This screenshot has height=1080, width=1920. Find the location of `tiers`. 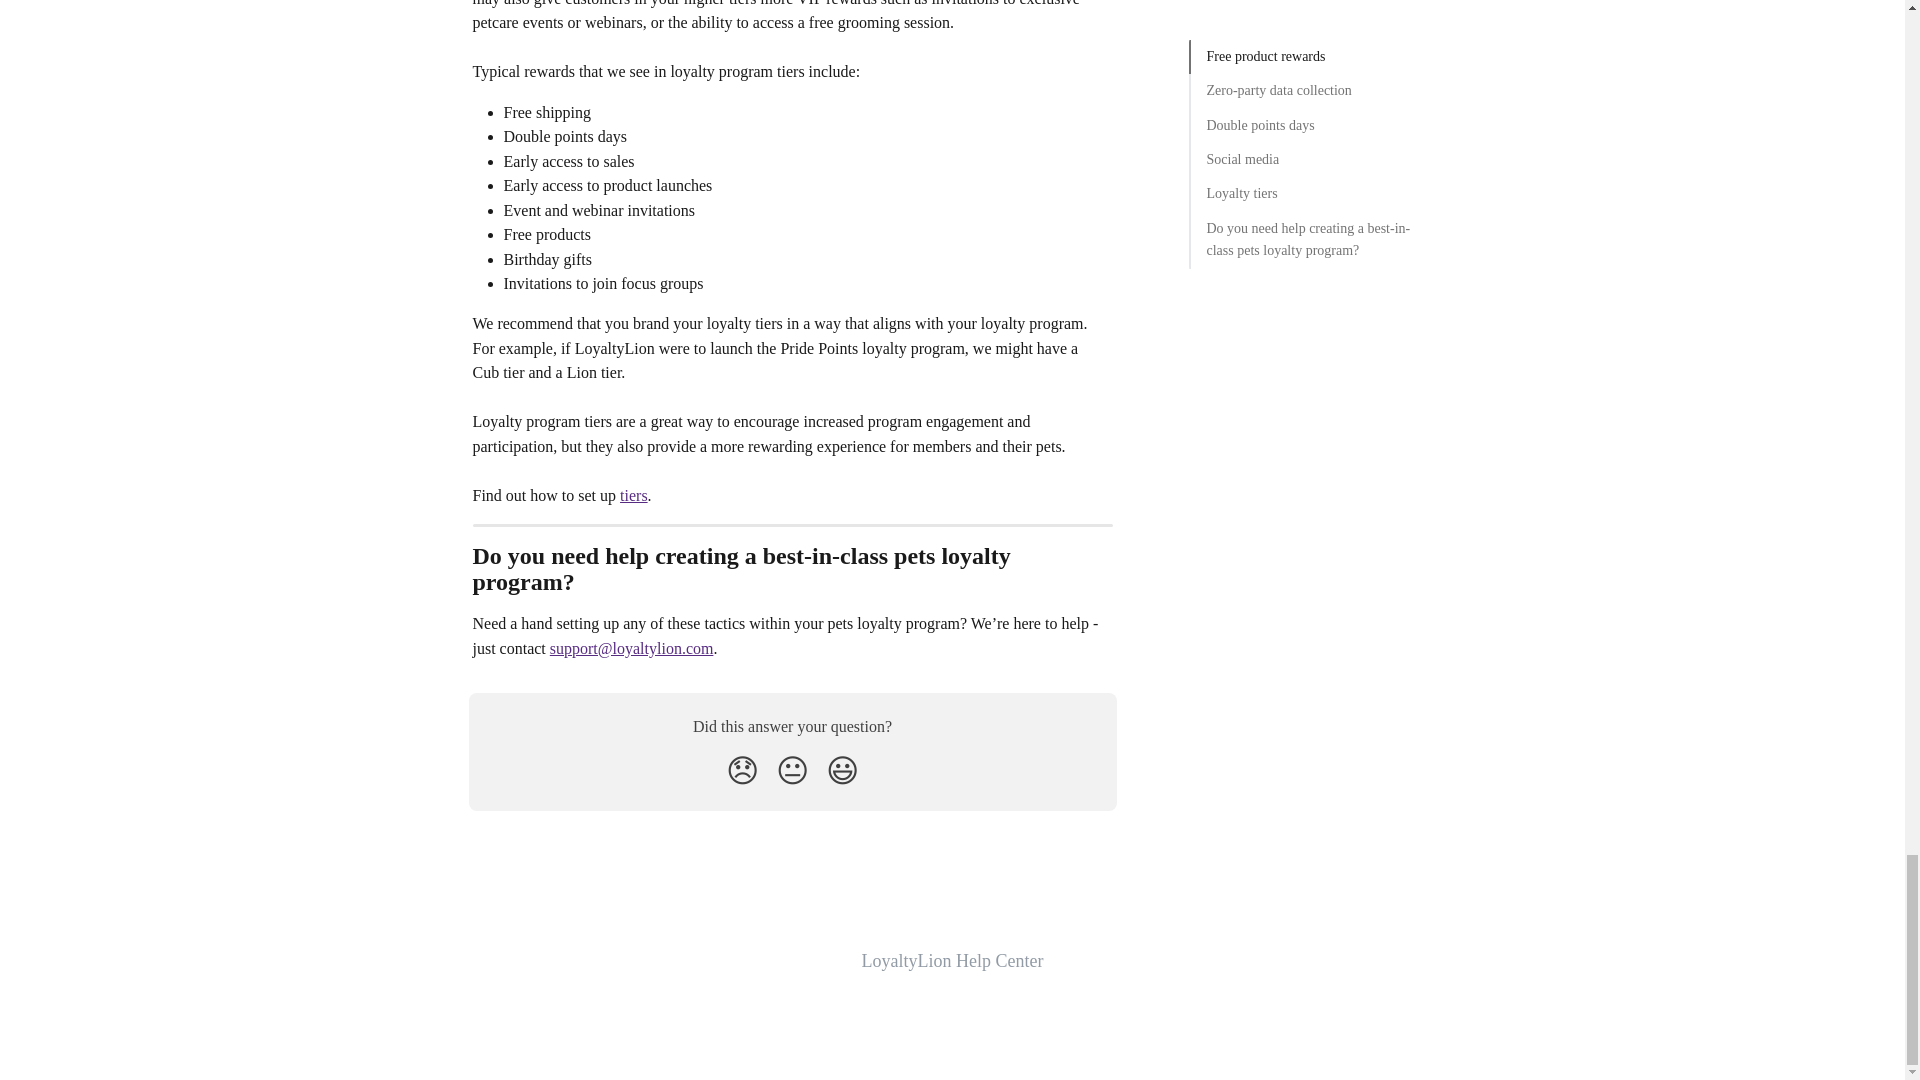

tiers is located at coordinates (634, 496).